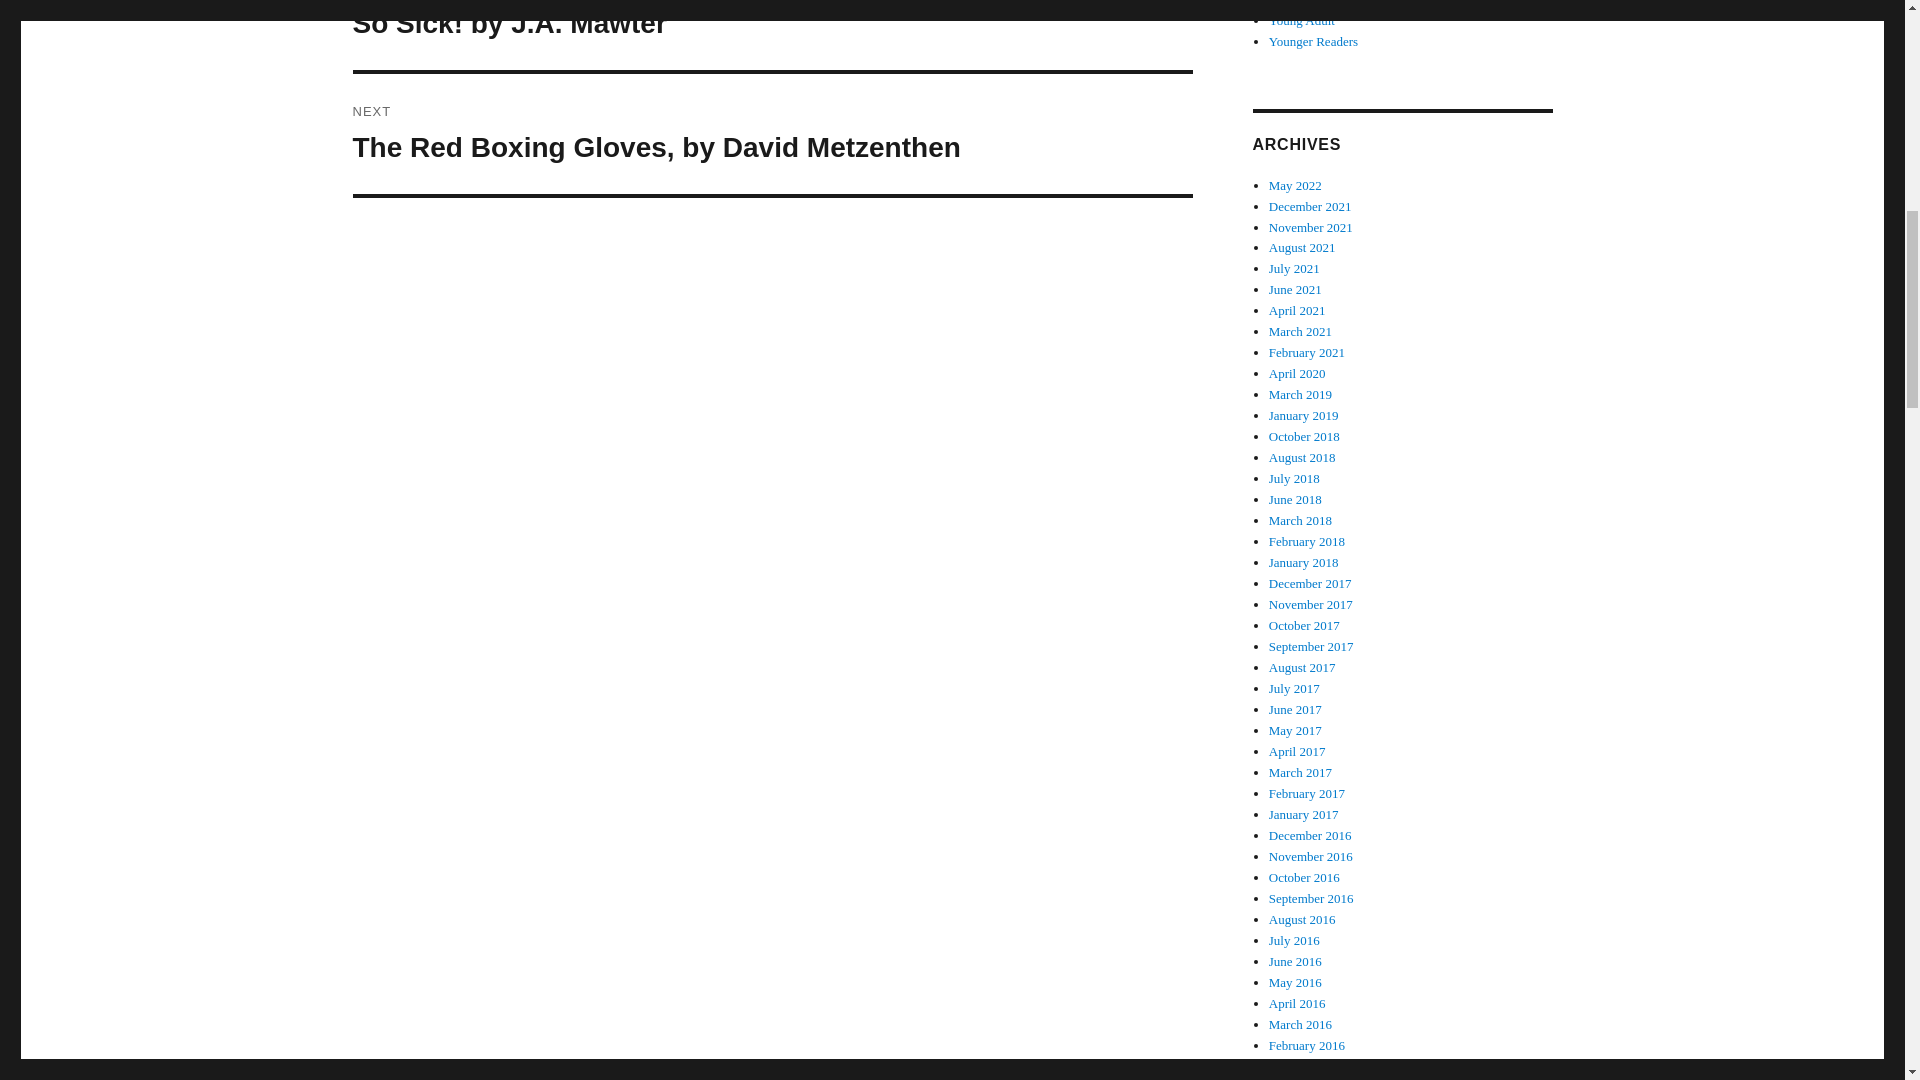  What do you see at coordinates (1310, 206) in the screenshot?
I see `February 2021` at bounding box center [1310, 206].